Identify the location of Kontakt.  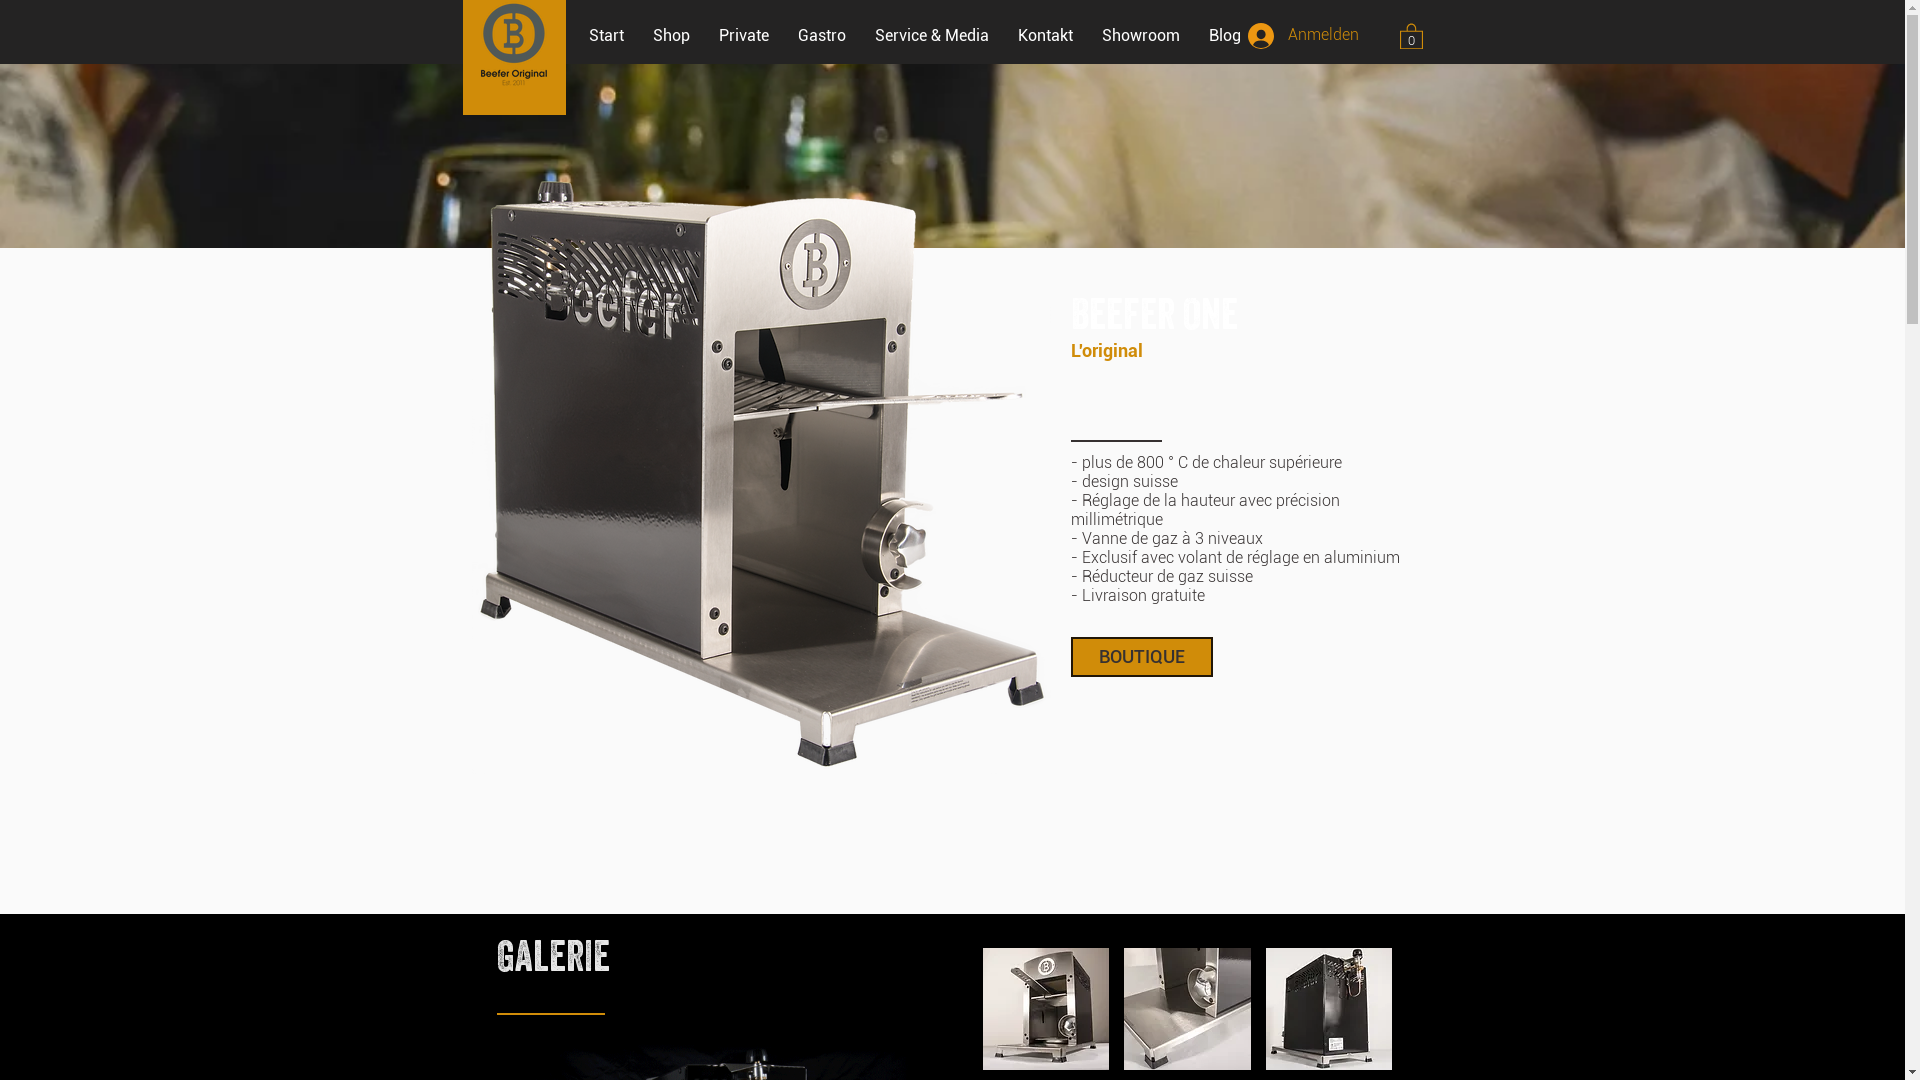
(1060, 36).